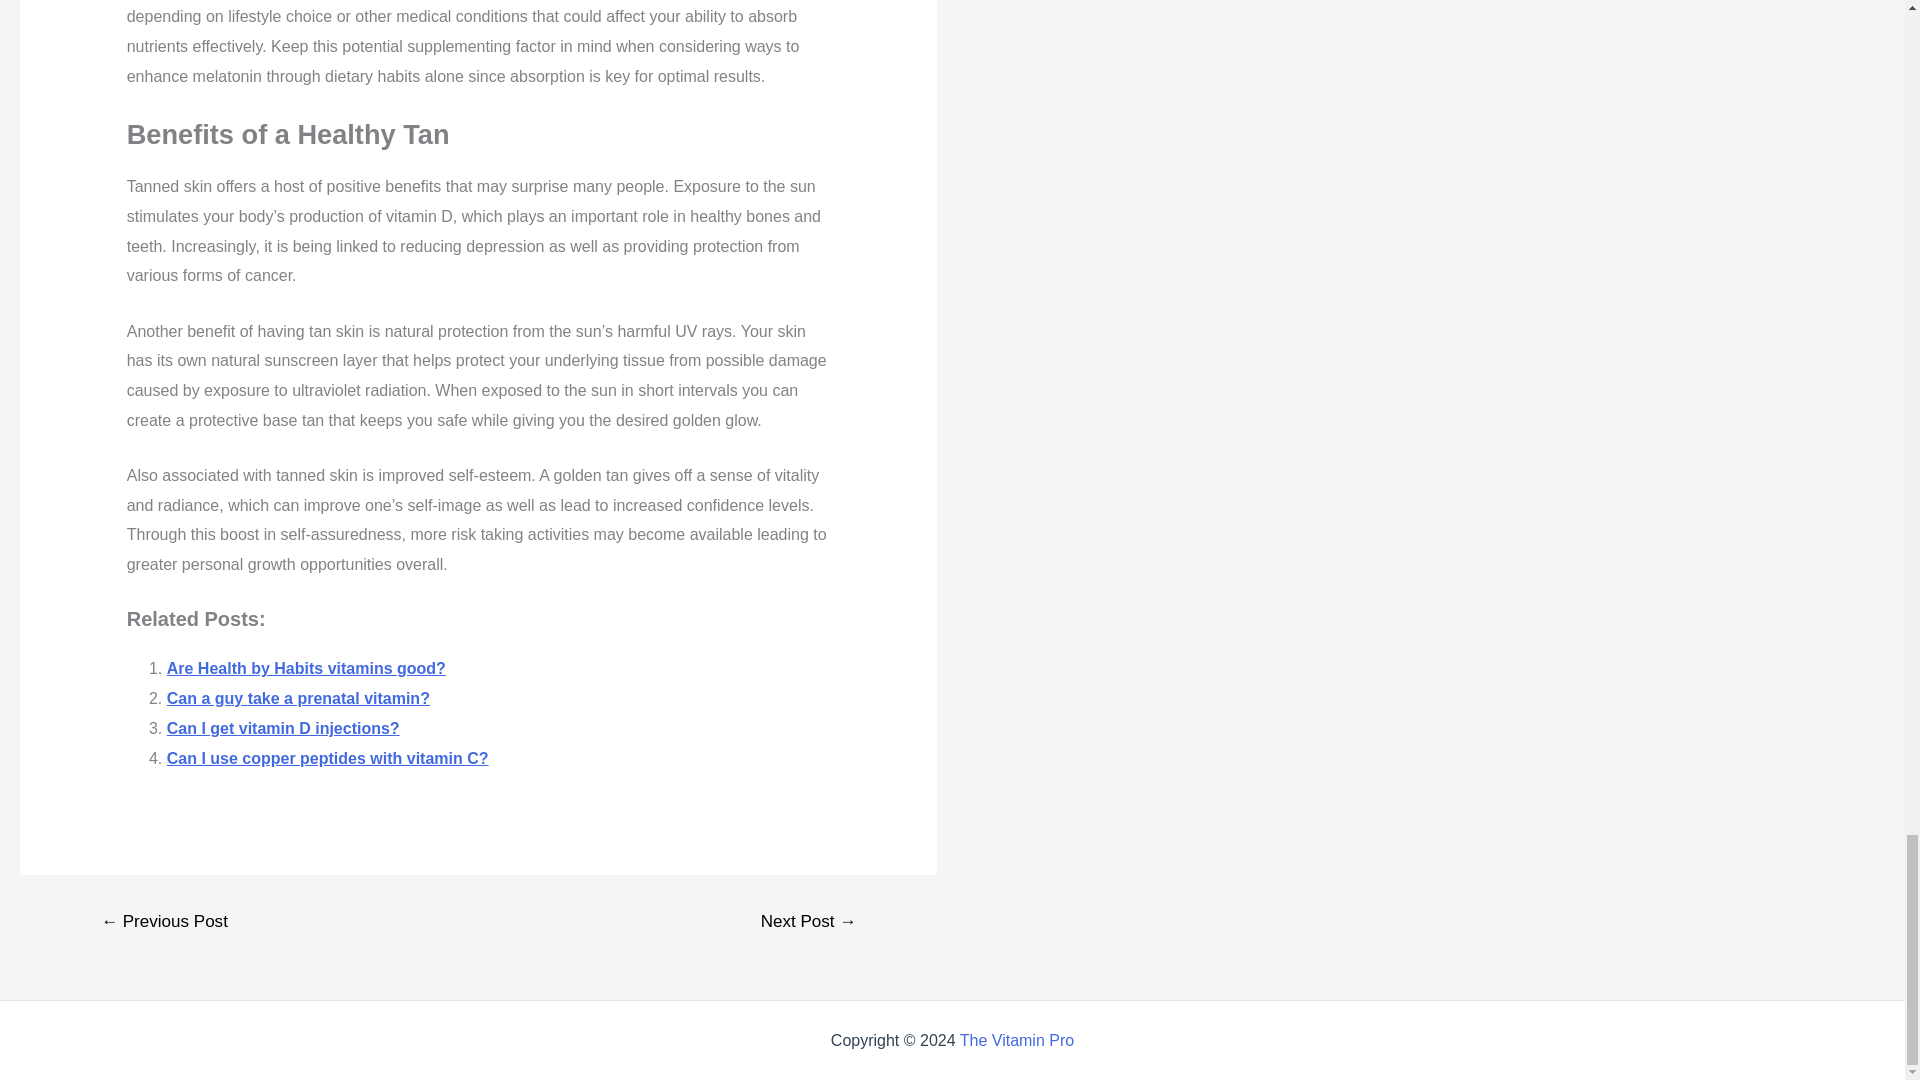 This screenshot has height=1080, width=1920. What do you see at coordinates (283, 728) in the screenshot?
I see `Can I get vitamin D injections?` at bounding box center [283, 728].